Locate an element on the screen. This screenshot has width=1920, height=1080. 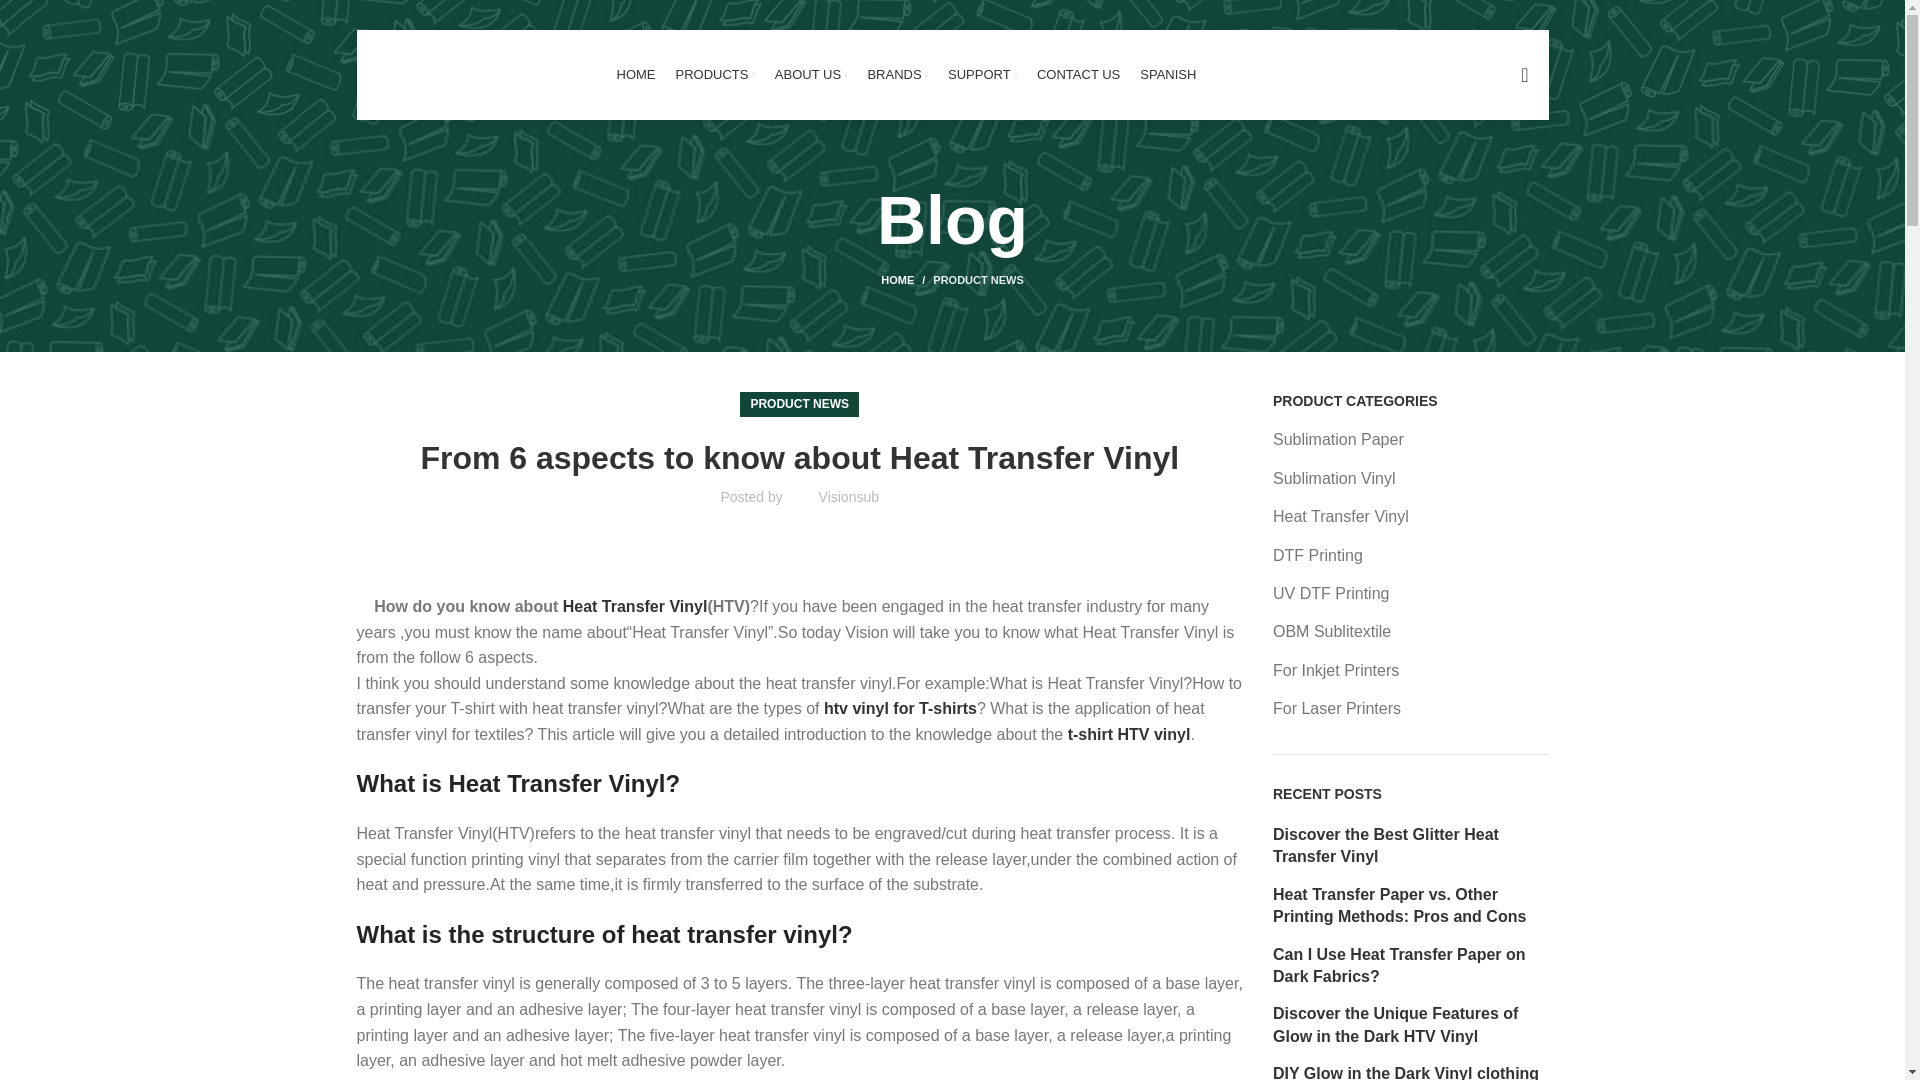
PRODUCT NEWS is located at coordinates (799, 404).